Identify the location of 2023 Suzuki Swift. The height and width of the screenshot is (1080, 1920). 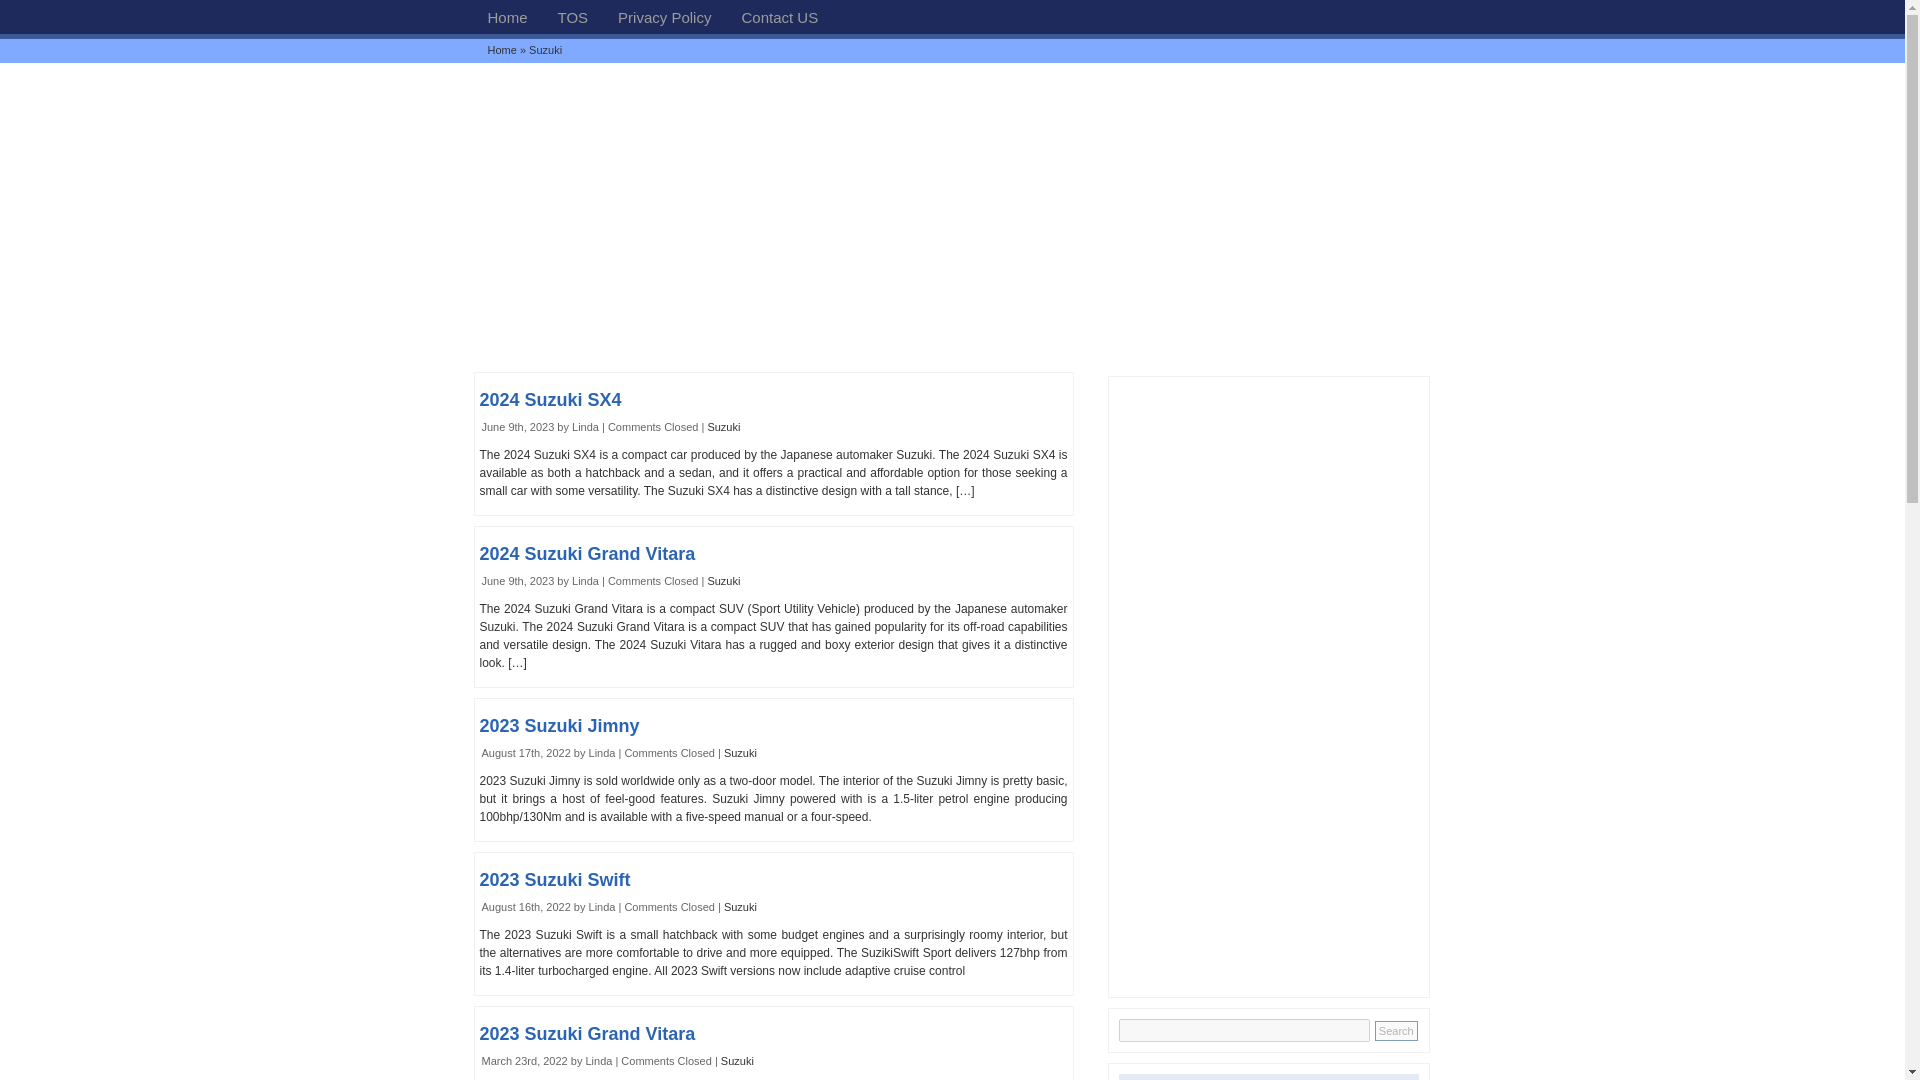
(556, 880).